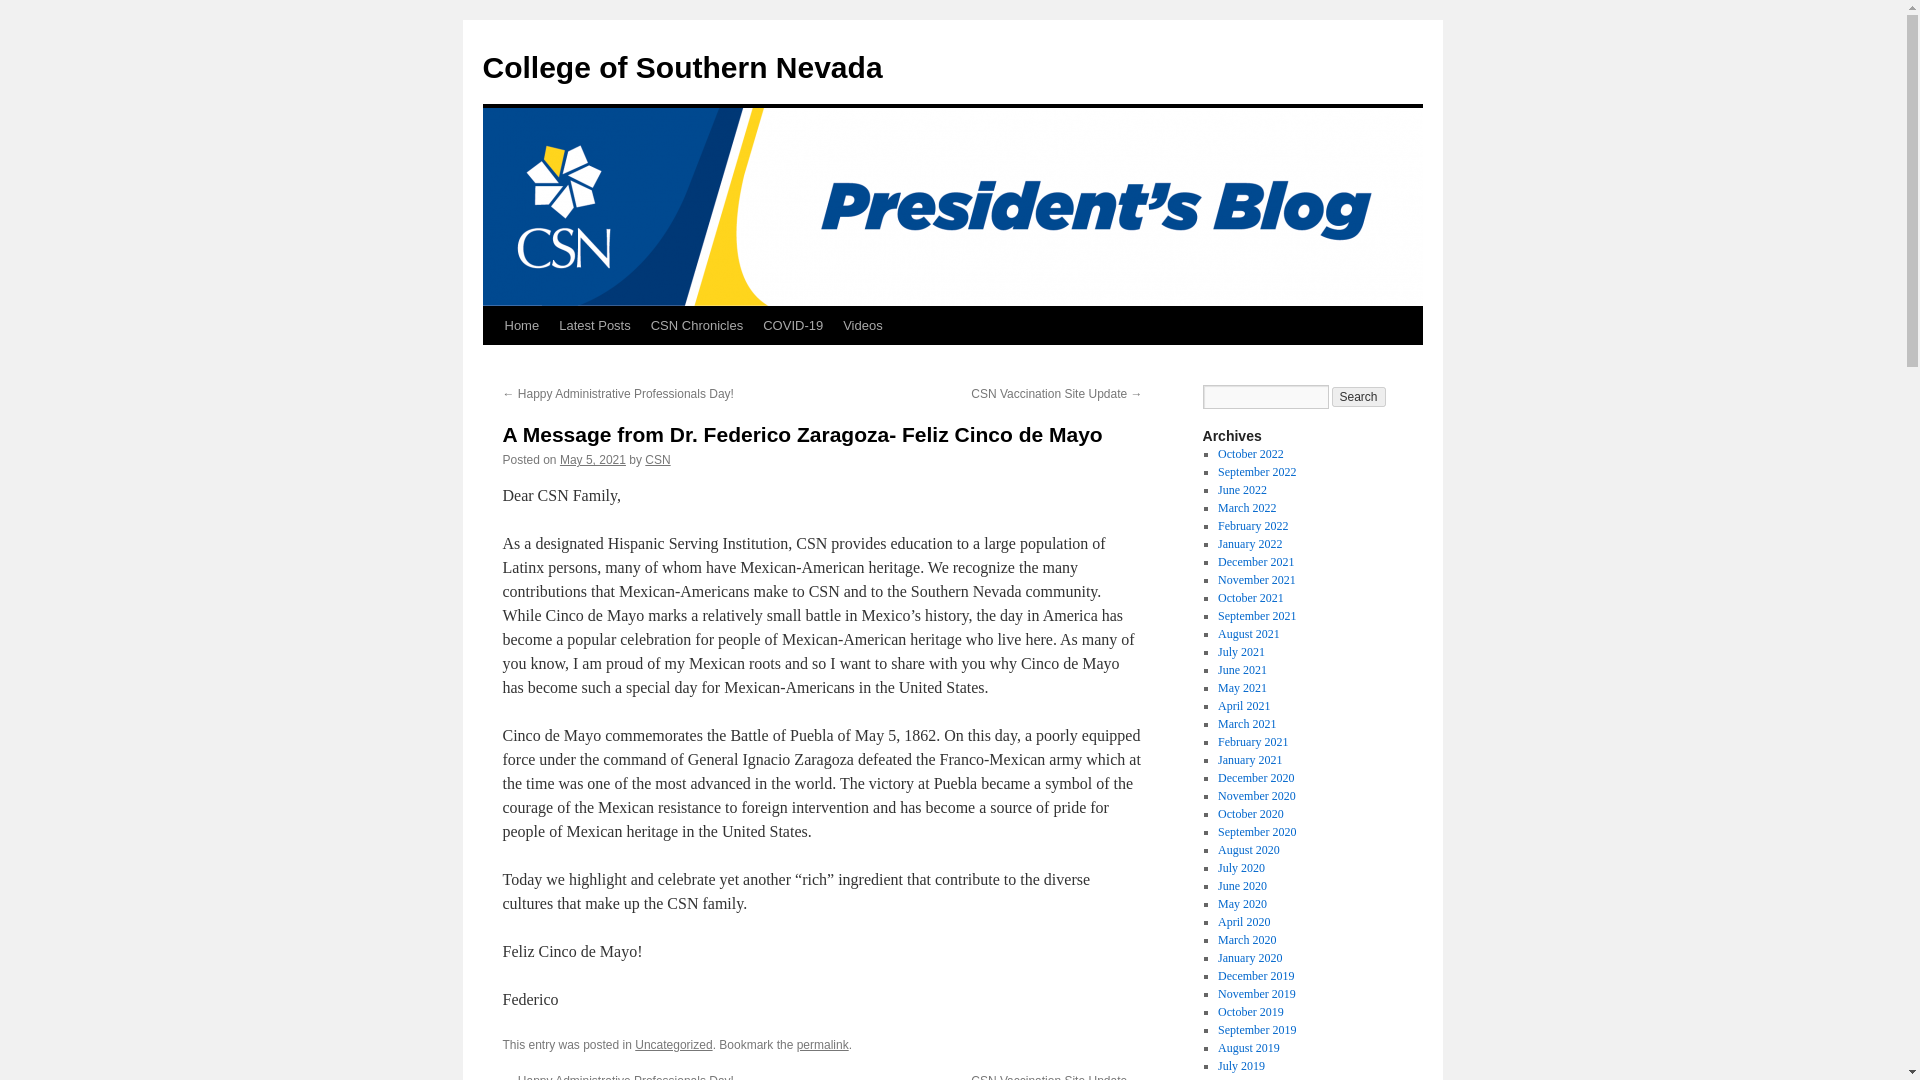  I want to click on COVID-19, so click(792, 325).